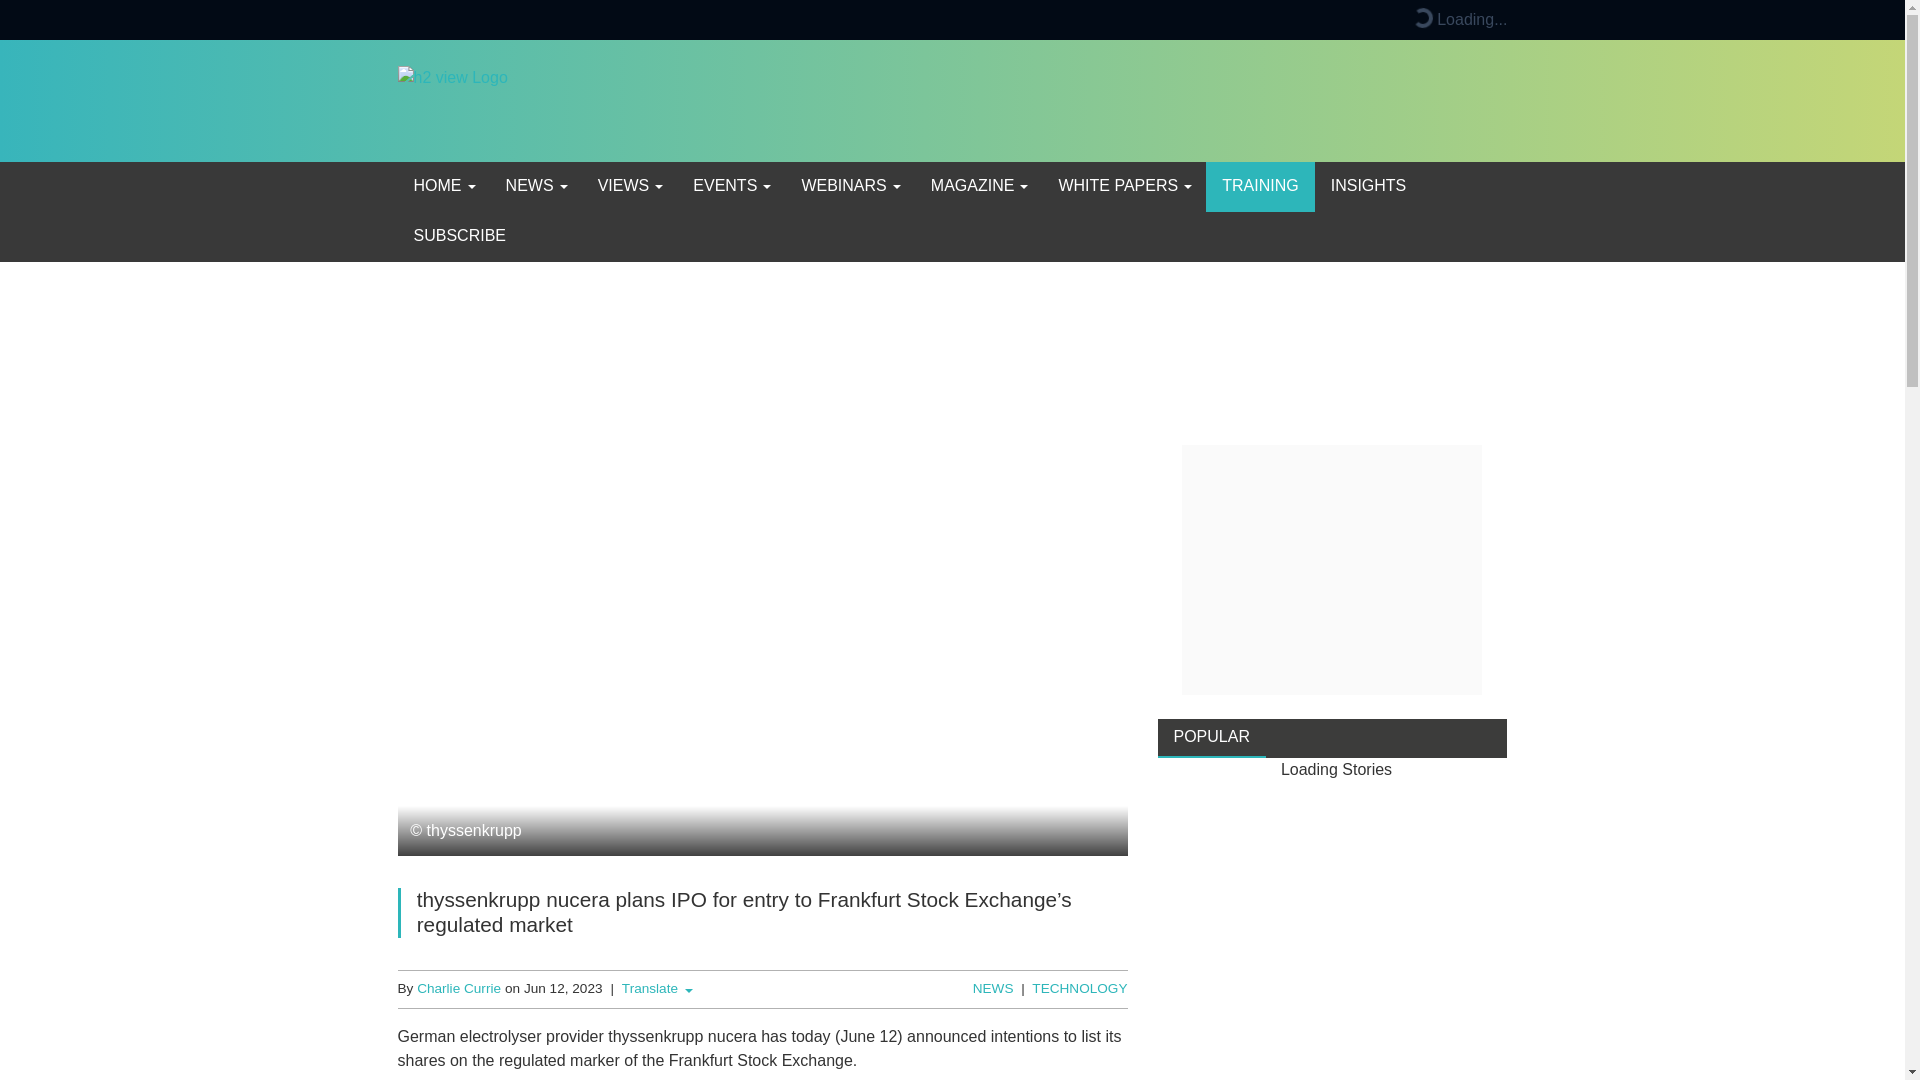  I want to click on NEWS, so click(535, 186).